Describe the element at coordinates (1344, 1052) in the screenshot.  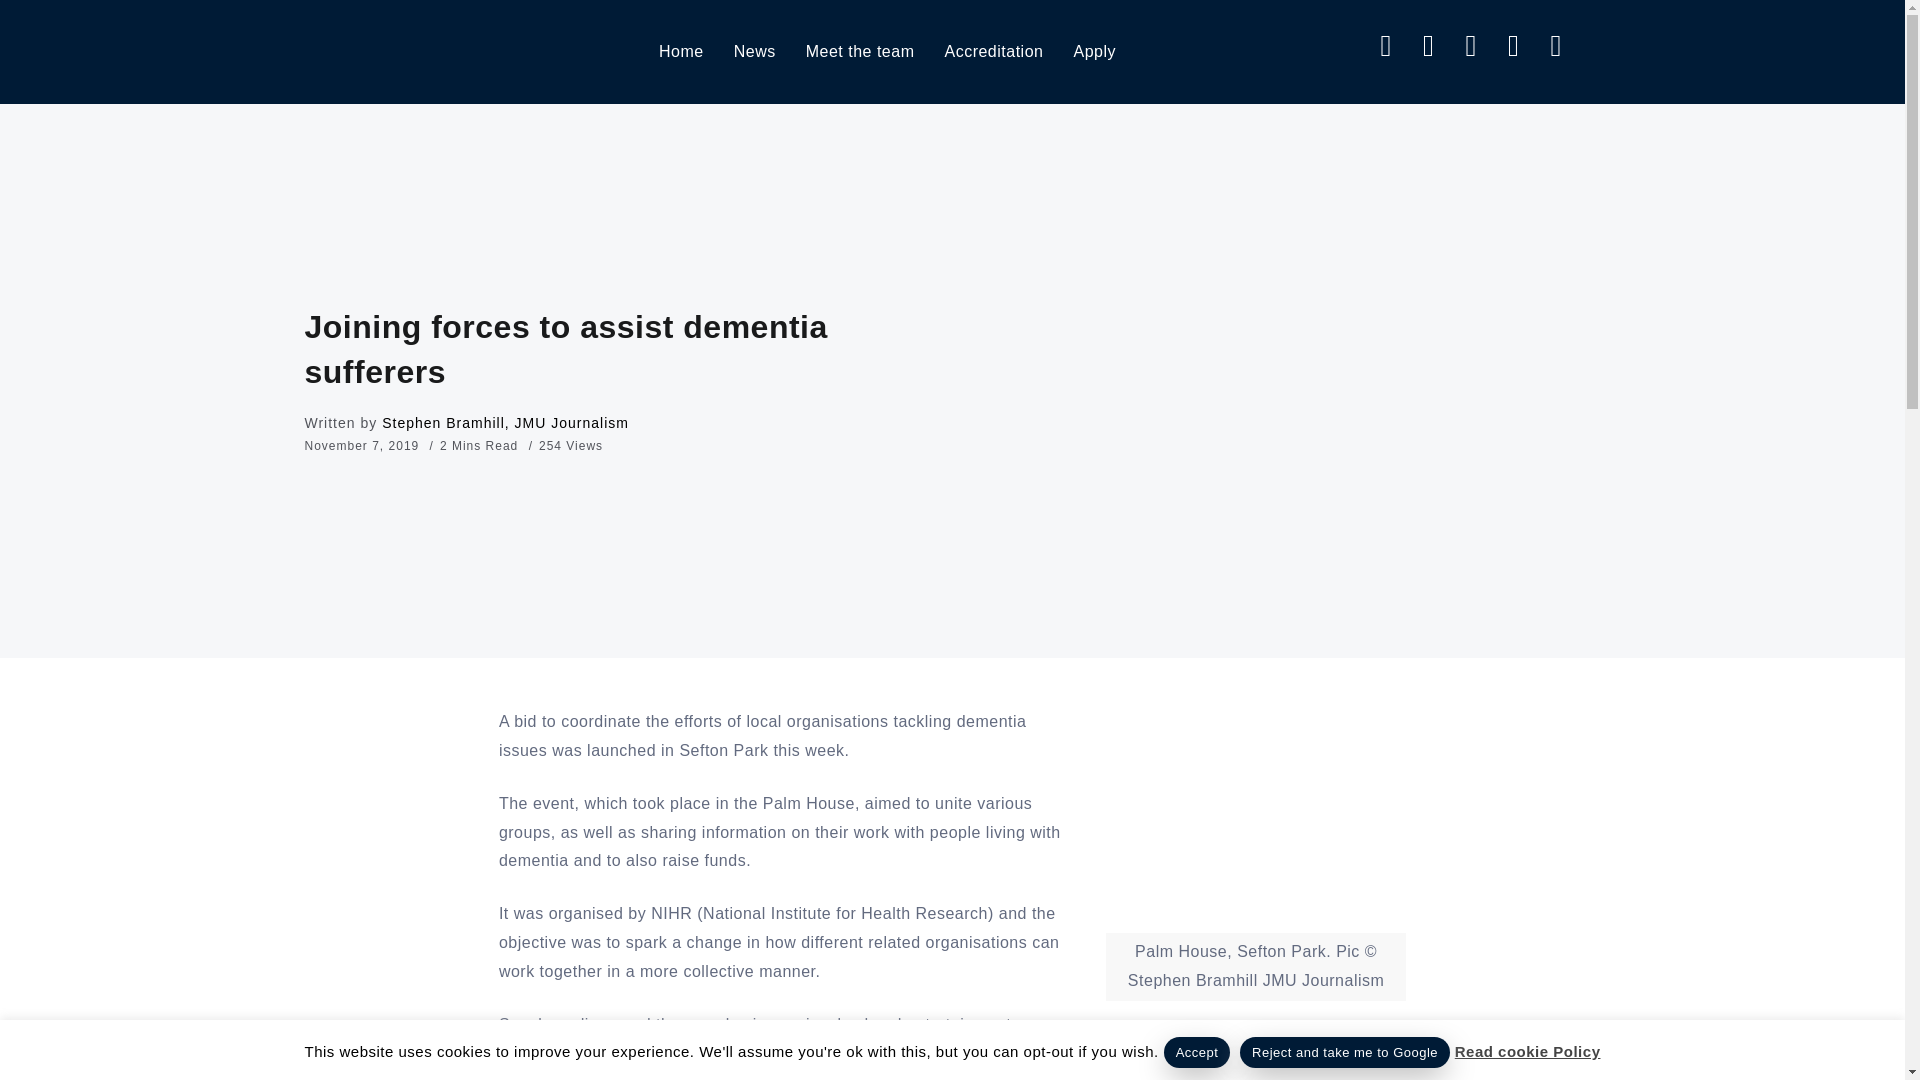
I see `Reject and take me to Google` at that location.